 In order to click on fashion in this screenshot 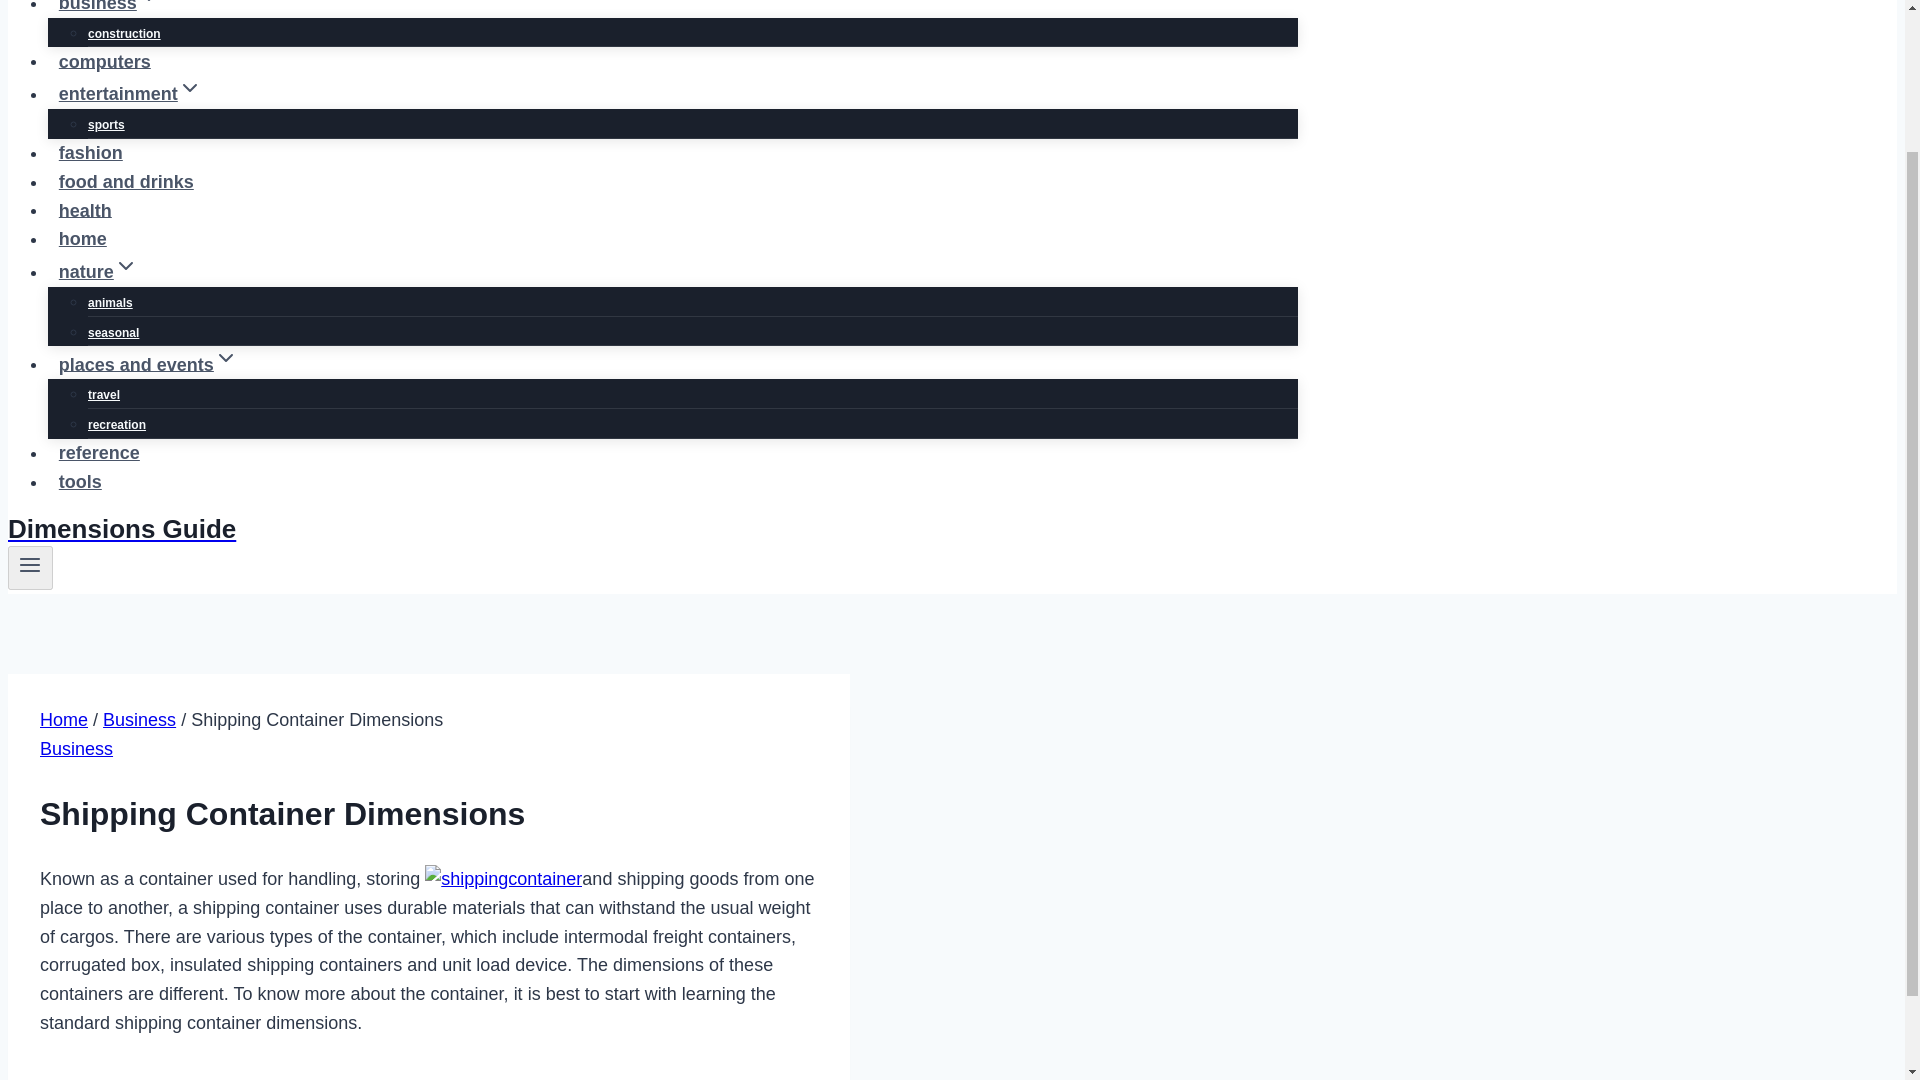, I will do `click(91, 152)`.